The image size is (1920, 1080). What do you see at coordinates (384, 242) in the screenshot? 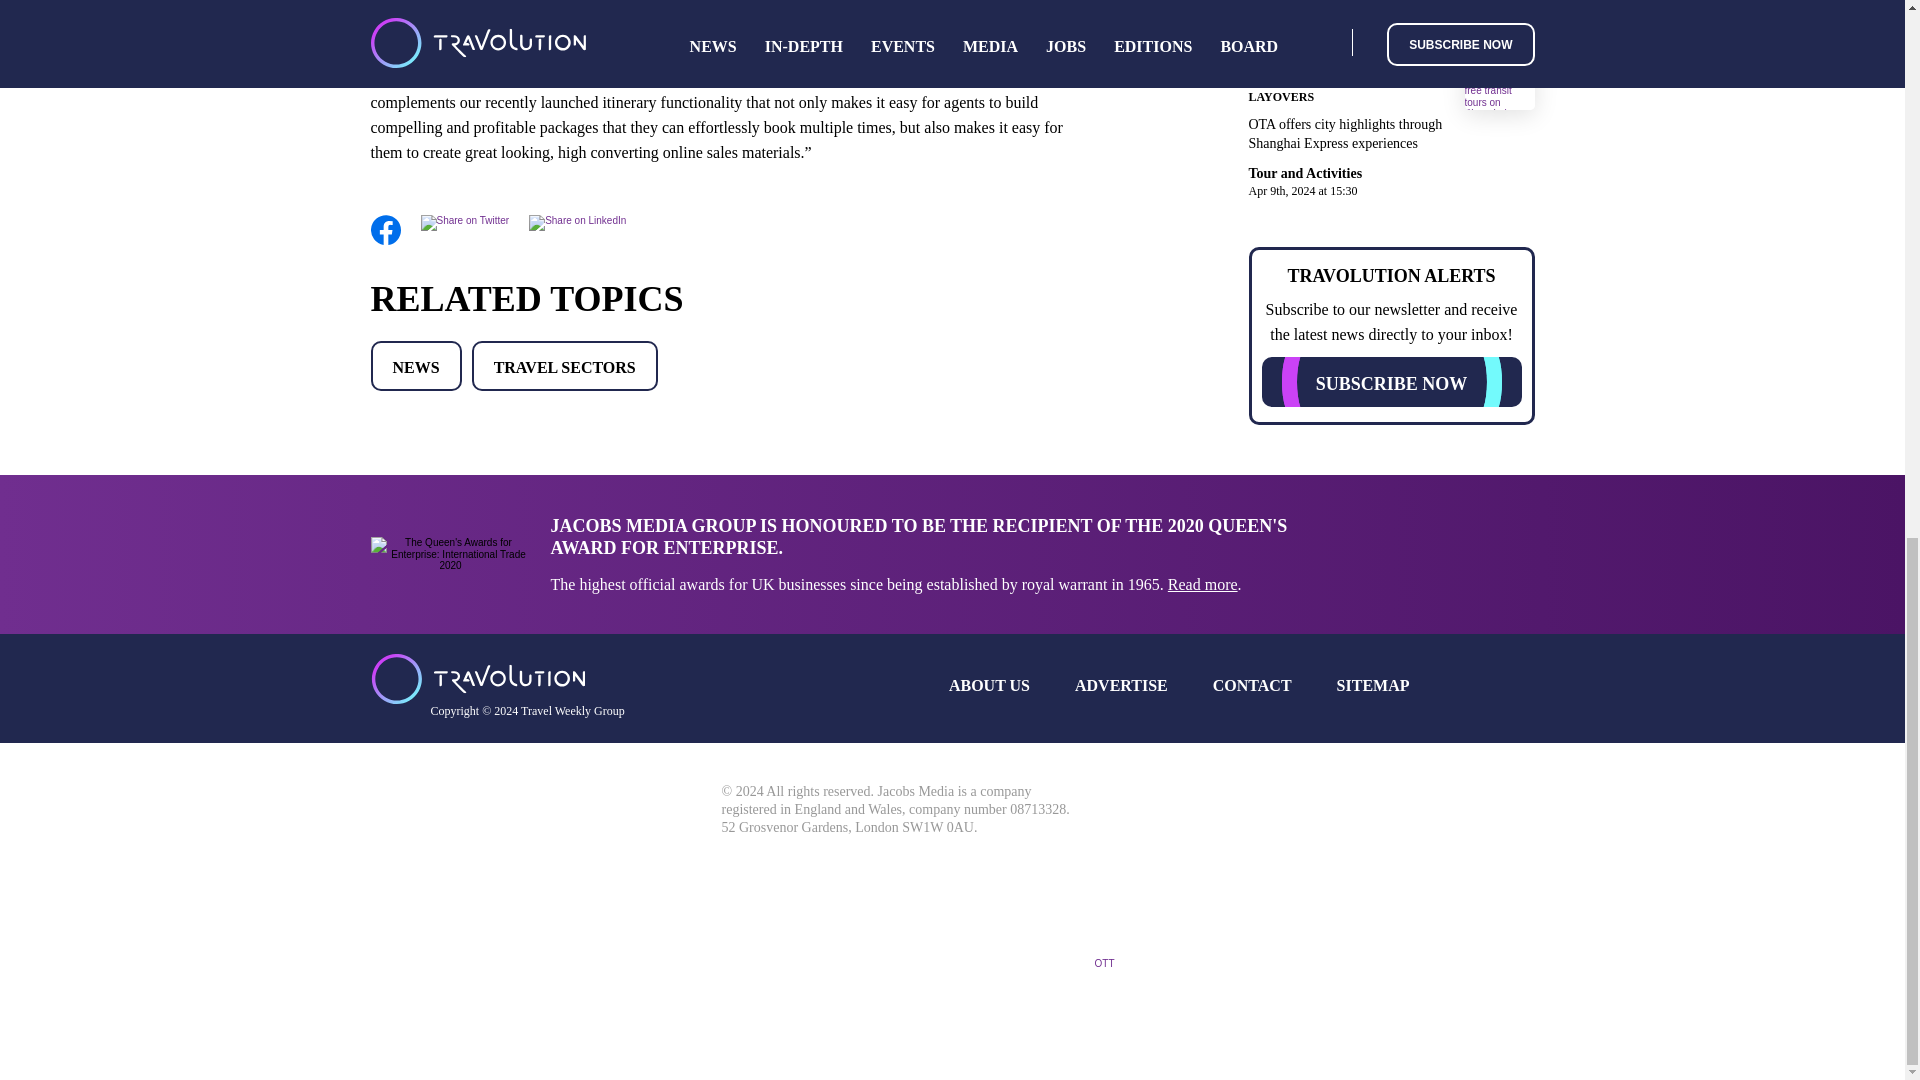
I see `Share on Facebook` at bounding box center [384, 242].